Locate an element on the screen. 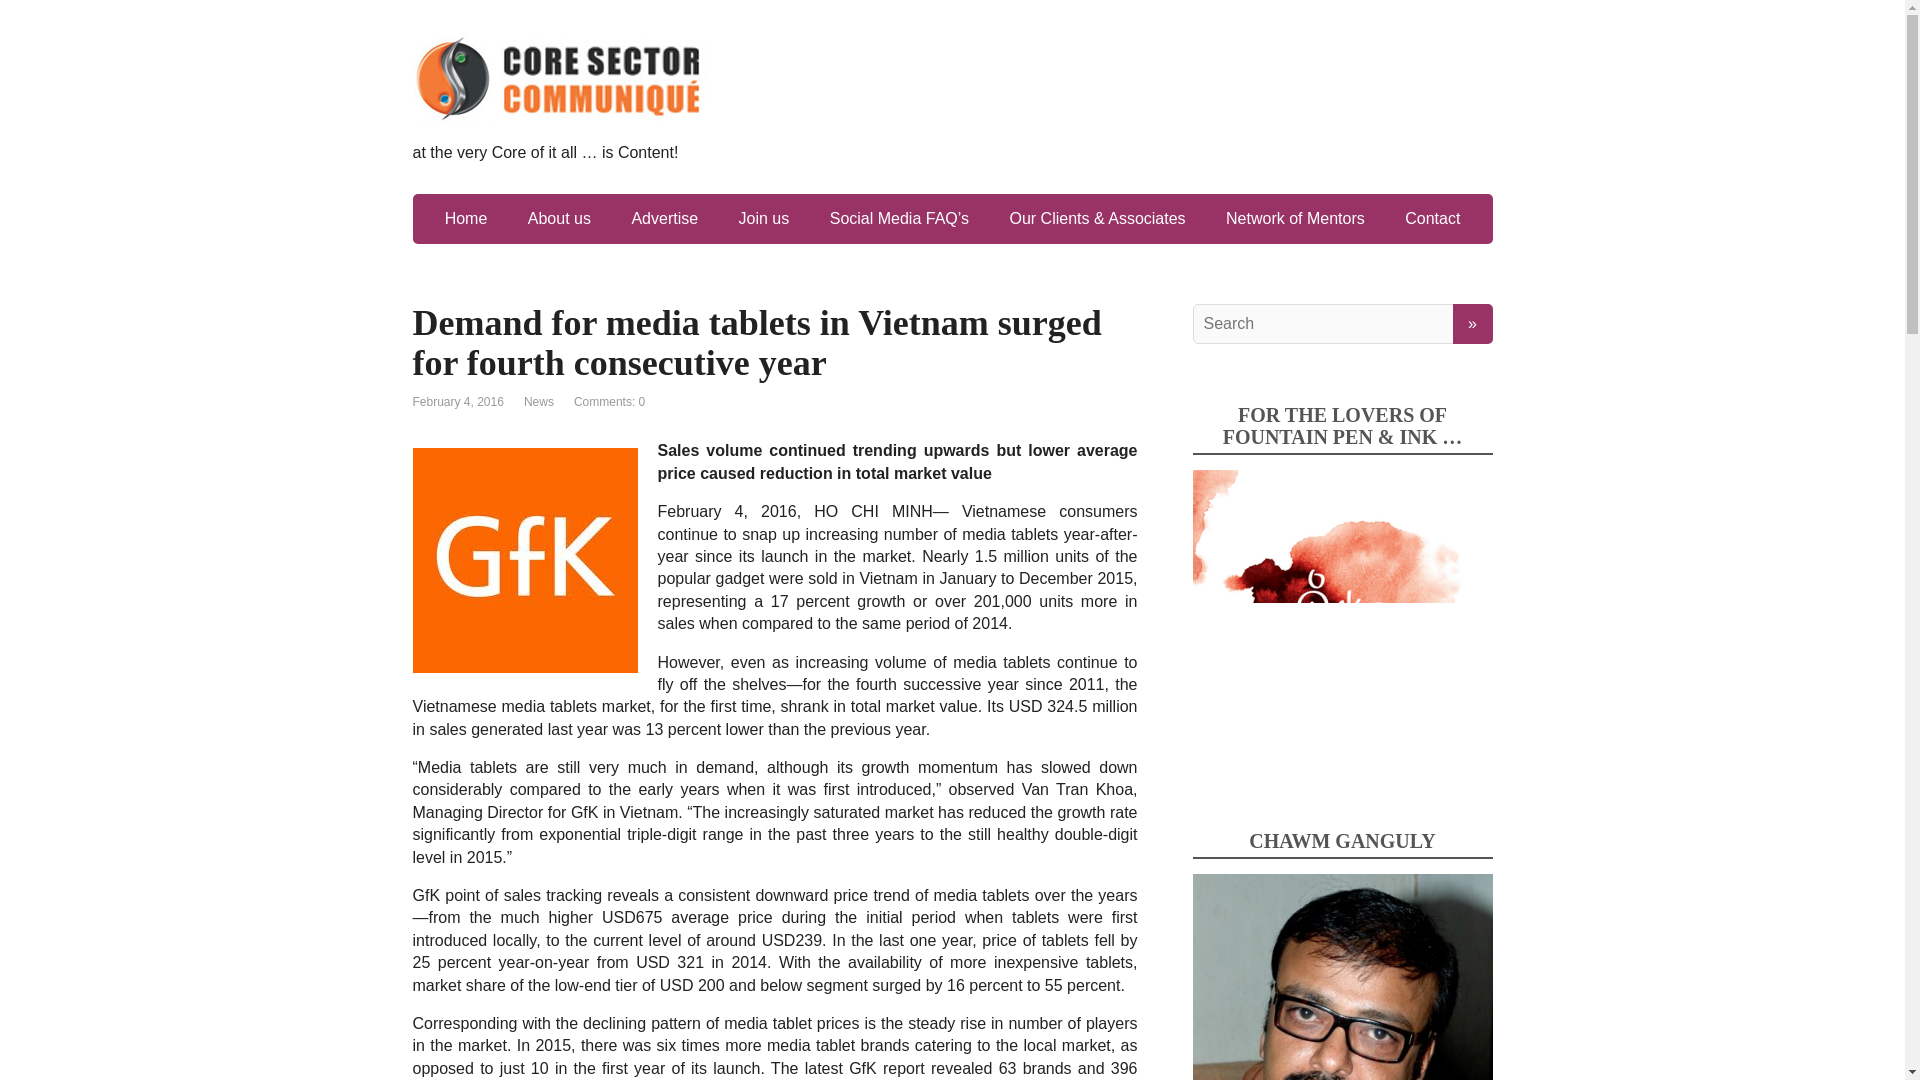  Home is located at coordinates (466, 219).